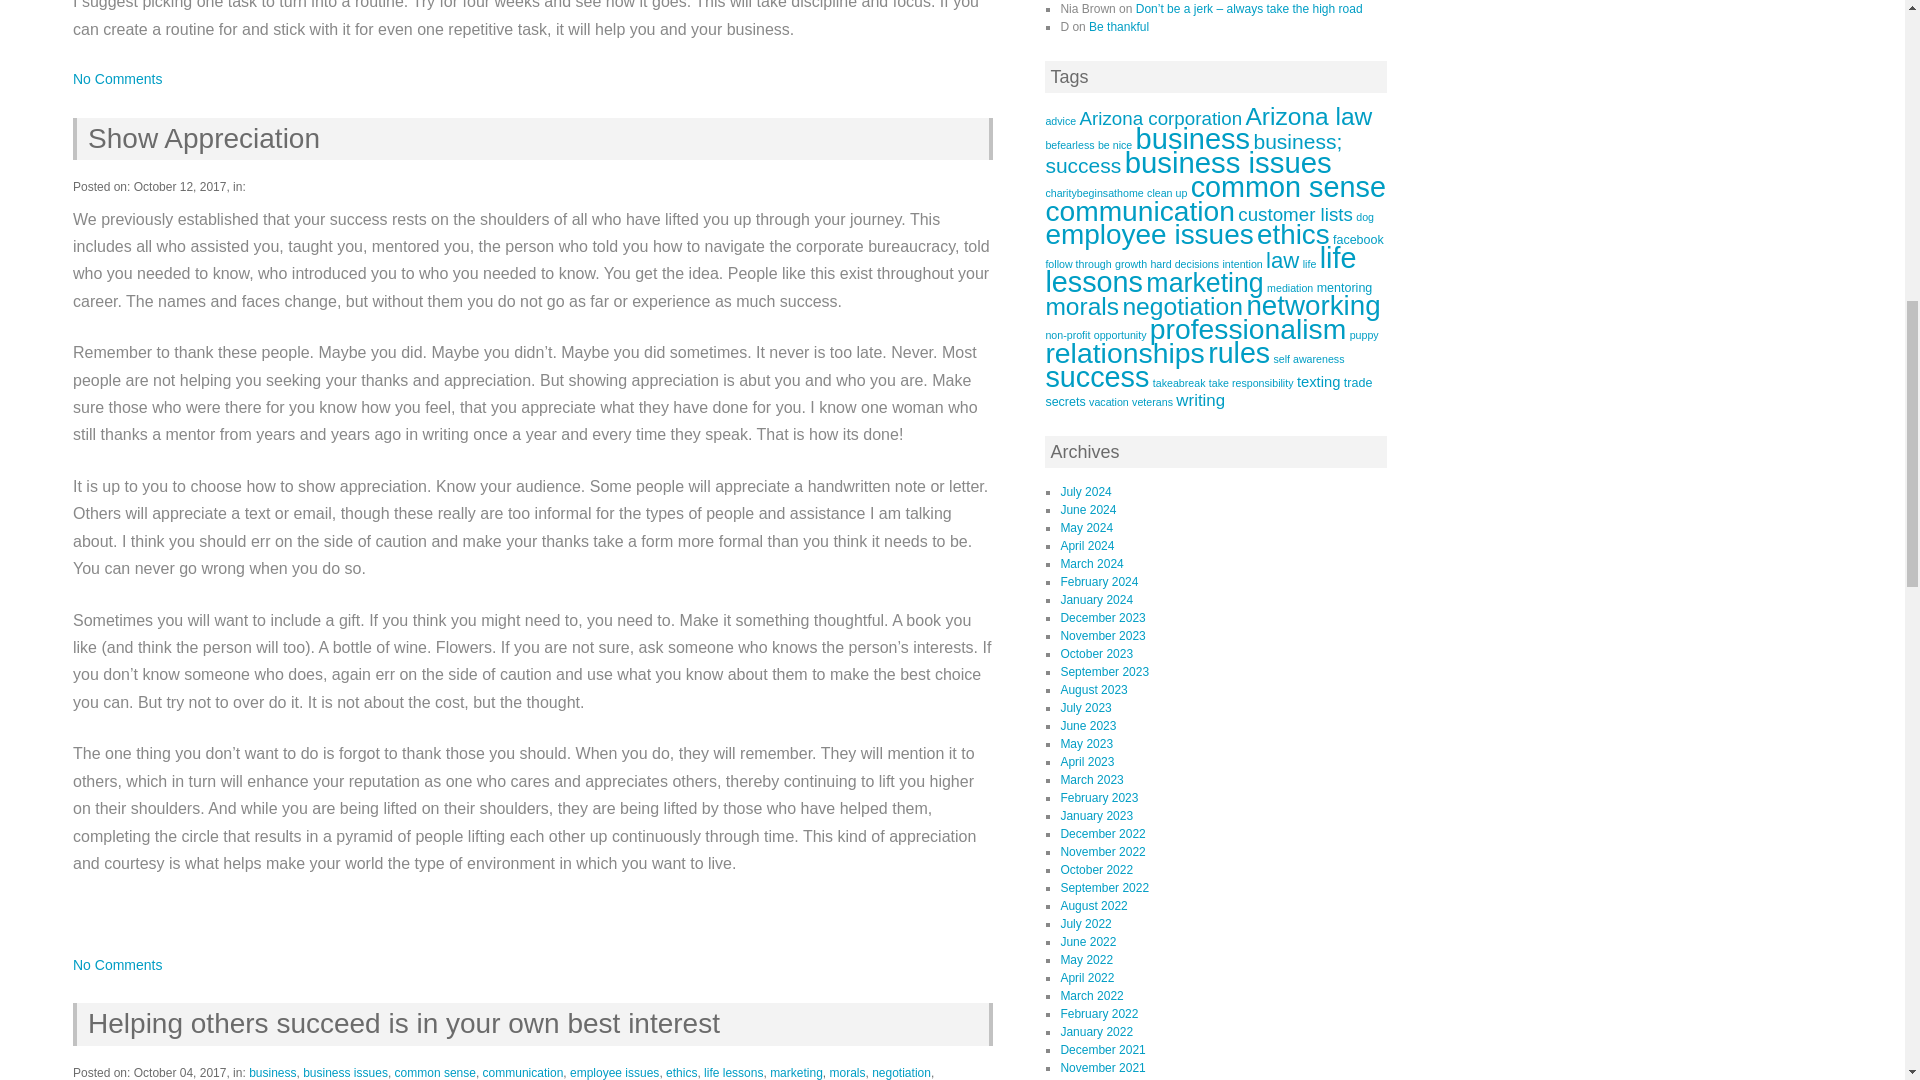 The height and width of the screenshot is (1080, 1920). What do you see at coordinates (345, 1072) in the screenshot?
I see `business issues` at bounding box center [345, 1072].